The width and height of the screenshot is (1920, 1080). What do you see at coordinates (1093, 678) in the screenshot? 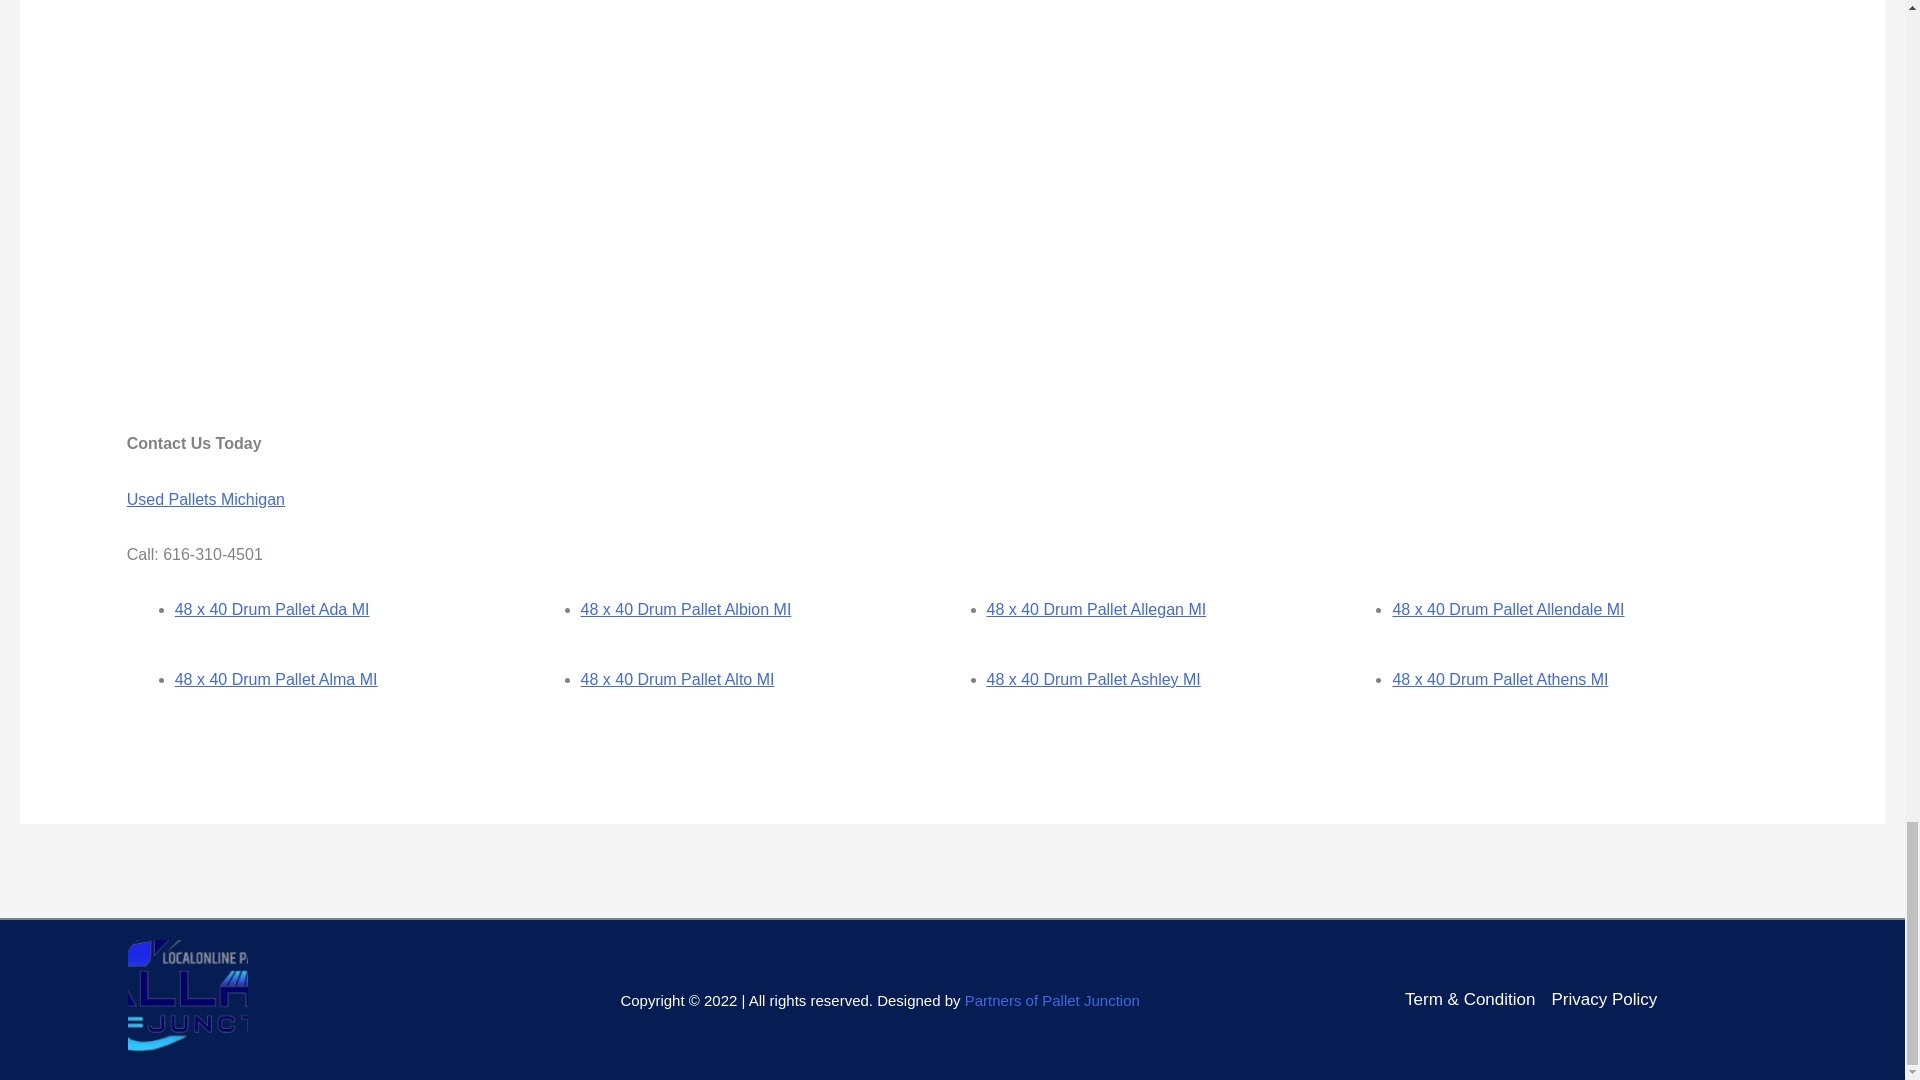
I see `48 x 40 Drum Pallet Ashley MI` at bounding box center [1093, 678].